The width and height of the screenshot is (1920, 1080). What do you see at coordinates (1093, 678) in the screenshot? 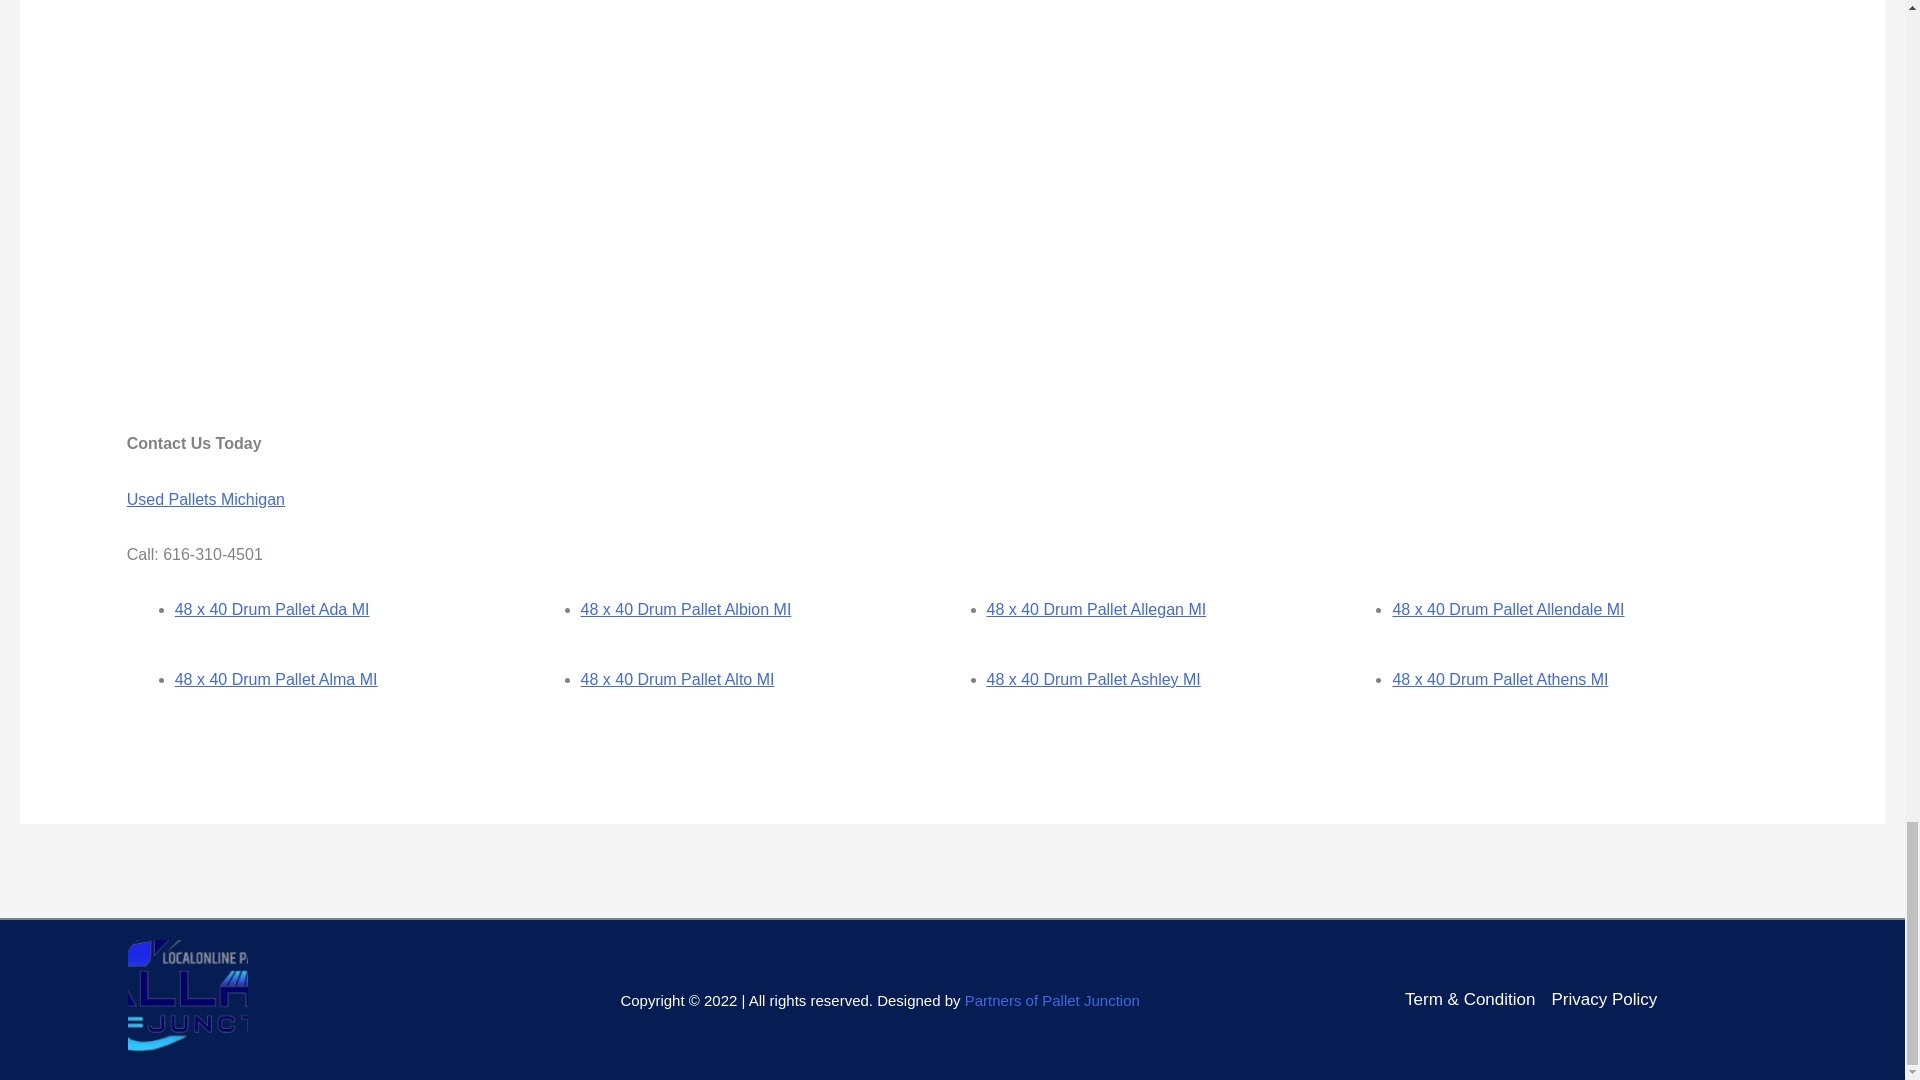
I see `48 x 40 Drum Pallet Ashley MI` at bounding box center [1093, 678].